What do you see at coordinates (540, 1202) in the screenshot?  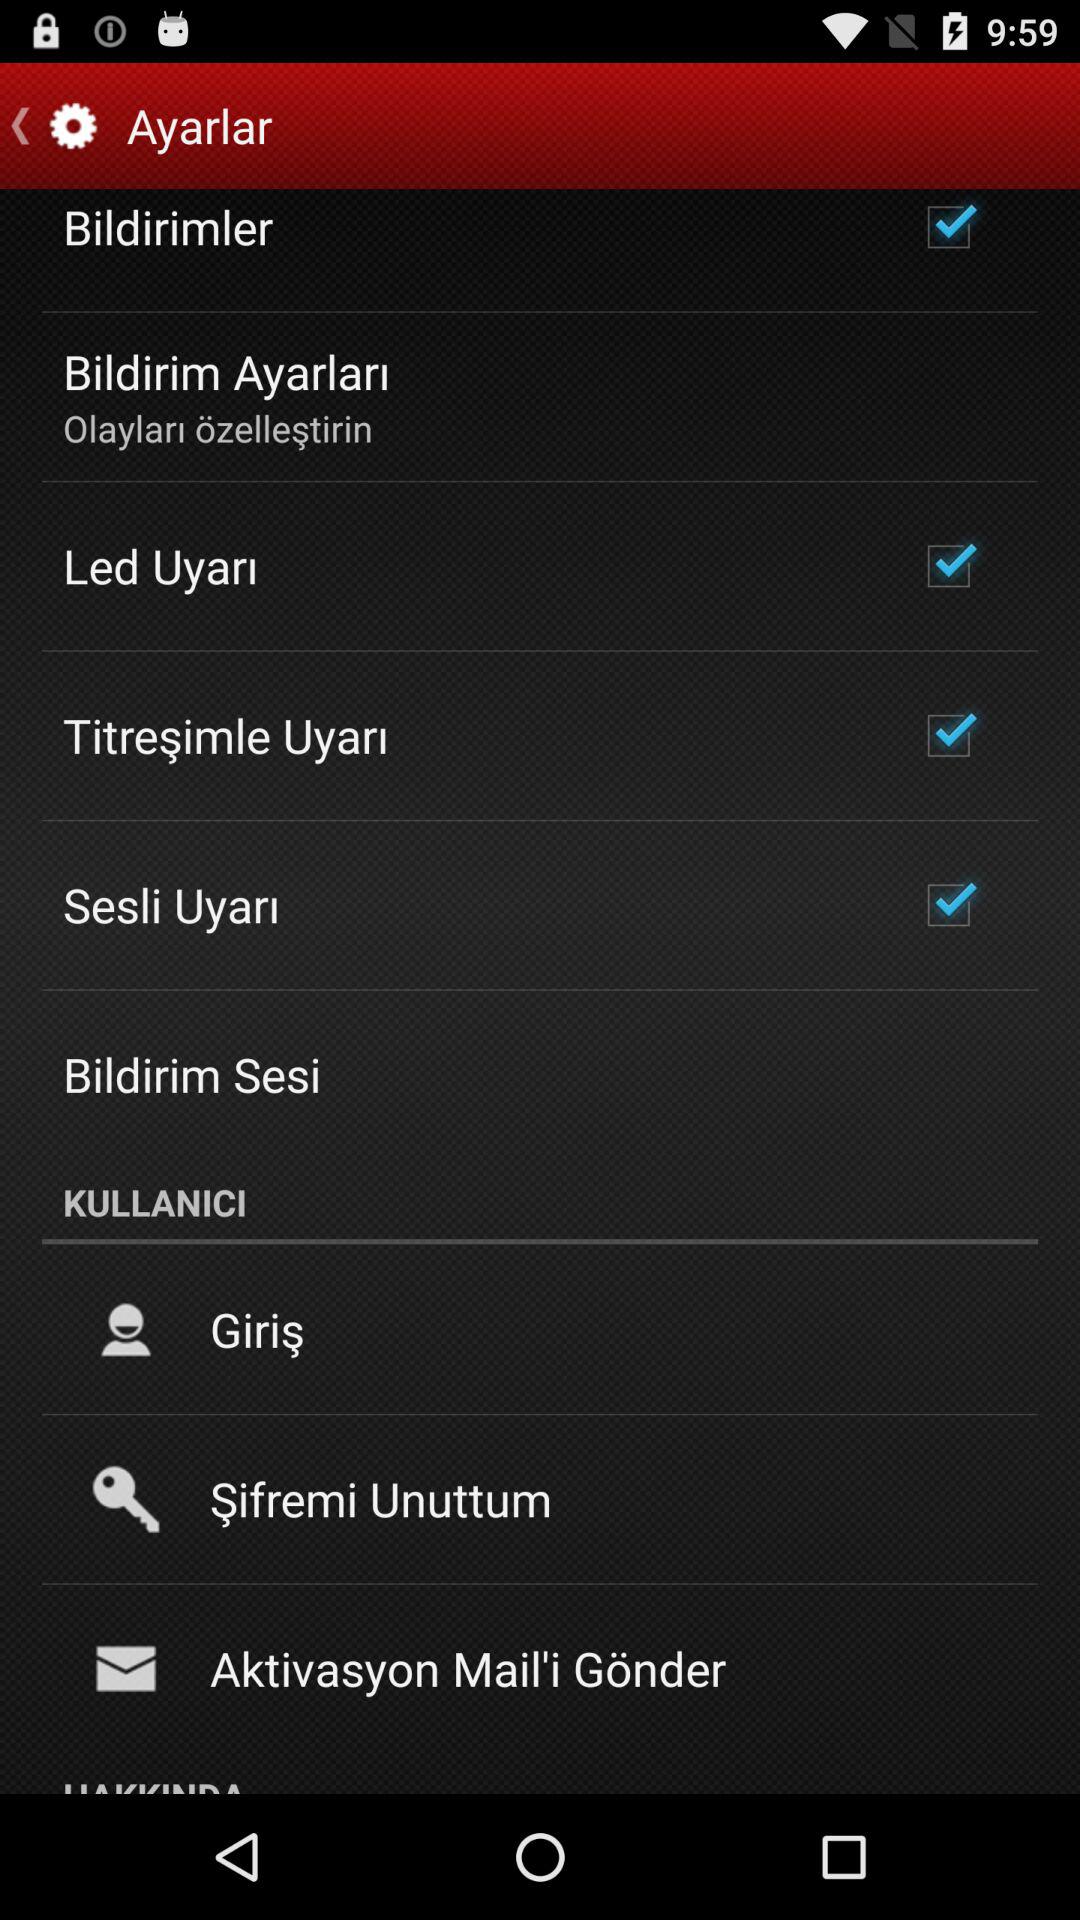 I see `swipe to the kullanici item` at bounding box center [540, 1202].